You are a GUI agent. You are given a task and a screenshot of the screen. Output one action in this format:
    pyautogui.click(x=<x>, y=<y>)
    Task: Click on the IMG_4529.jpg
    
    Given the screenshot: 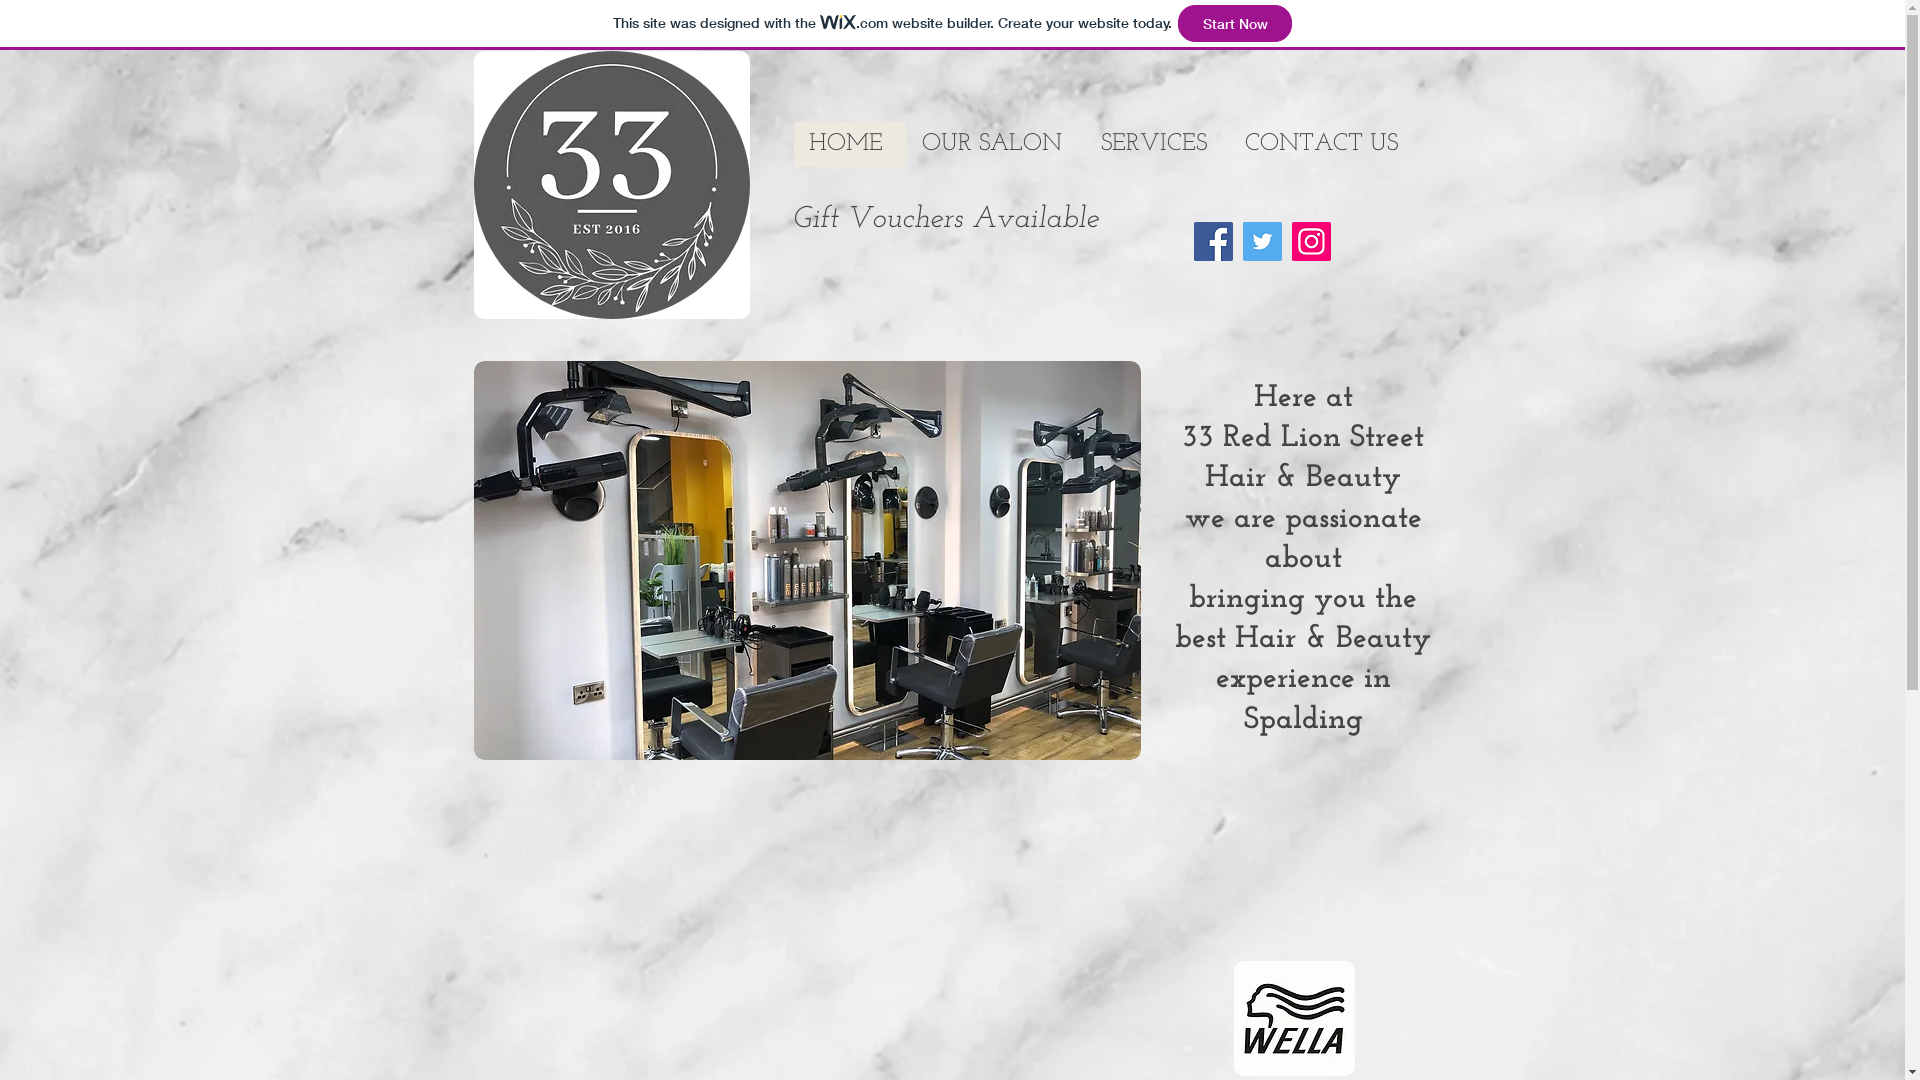 What is the action you would take?
    pyautogui.click(x=612, y=185)
    